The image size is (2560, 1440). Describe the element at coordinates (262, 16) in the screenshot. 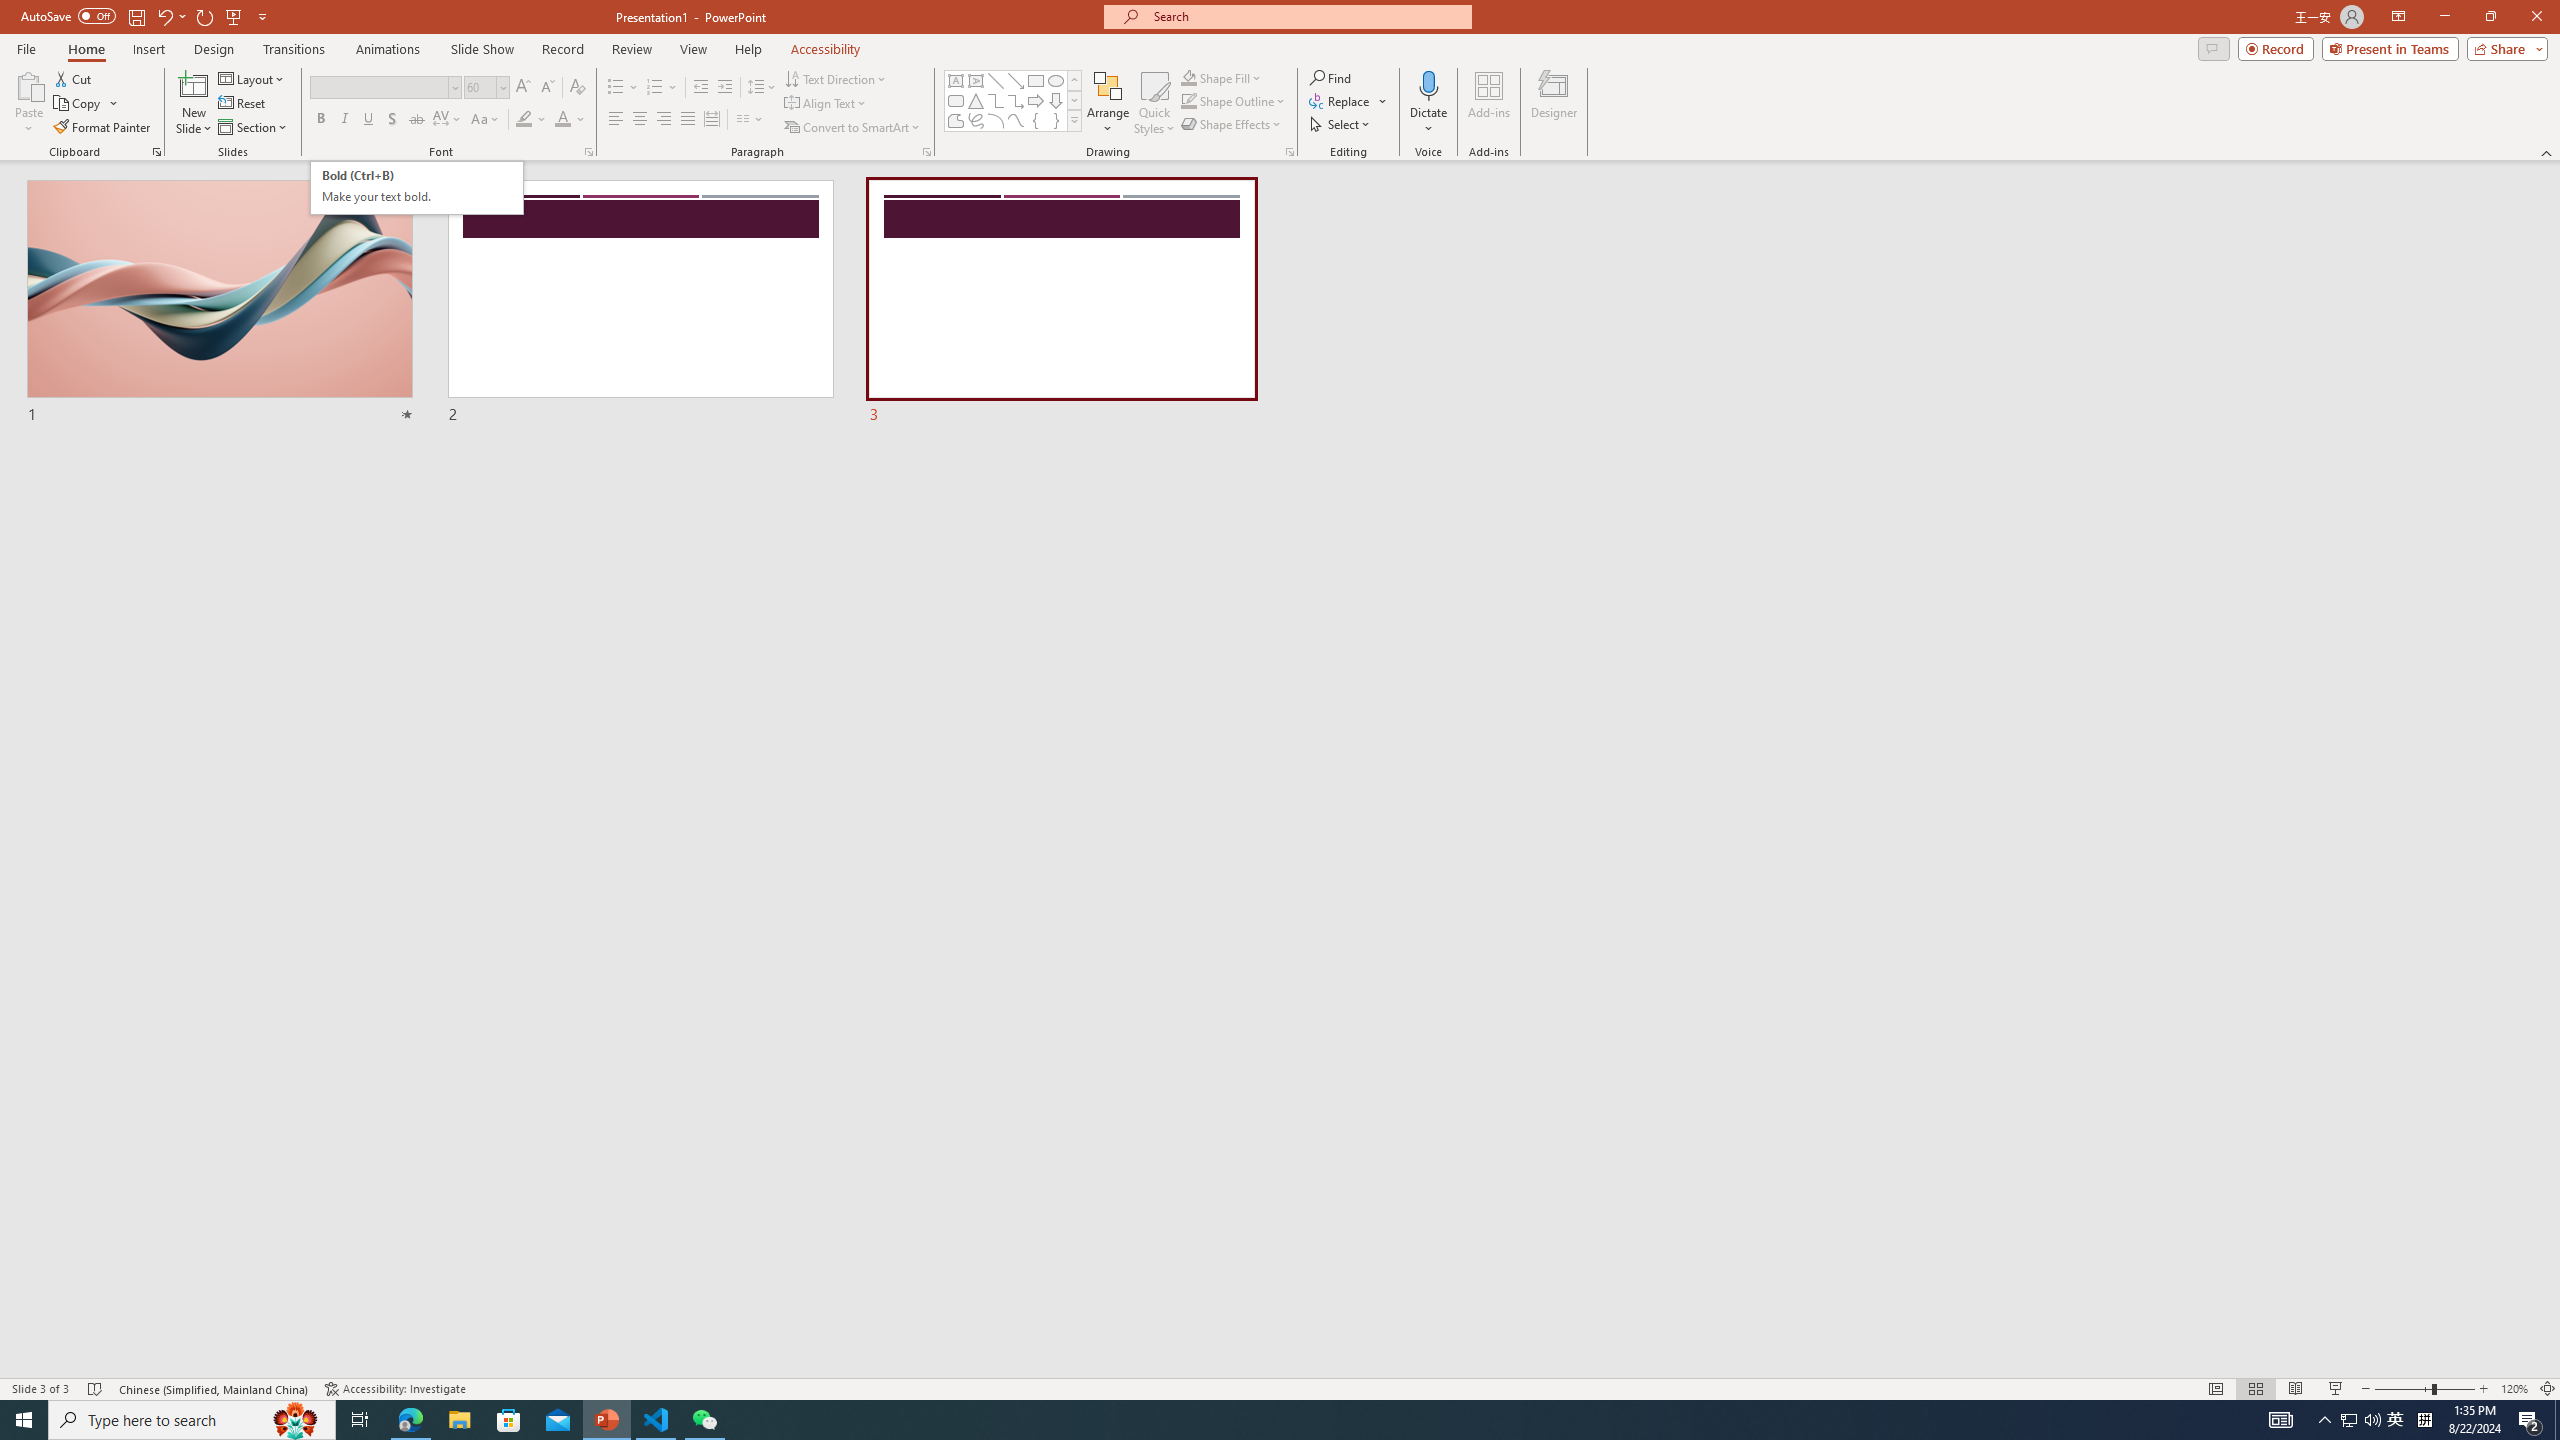

I see `Customize Quick Access Toolbar` at that location.